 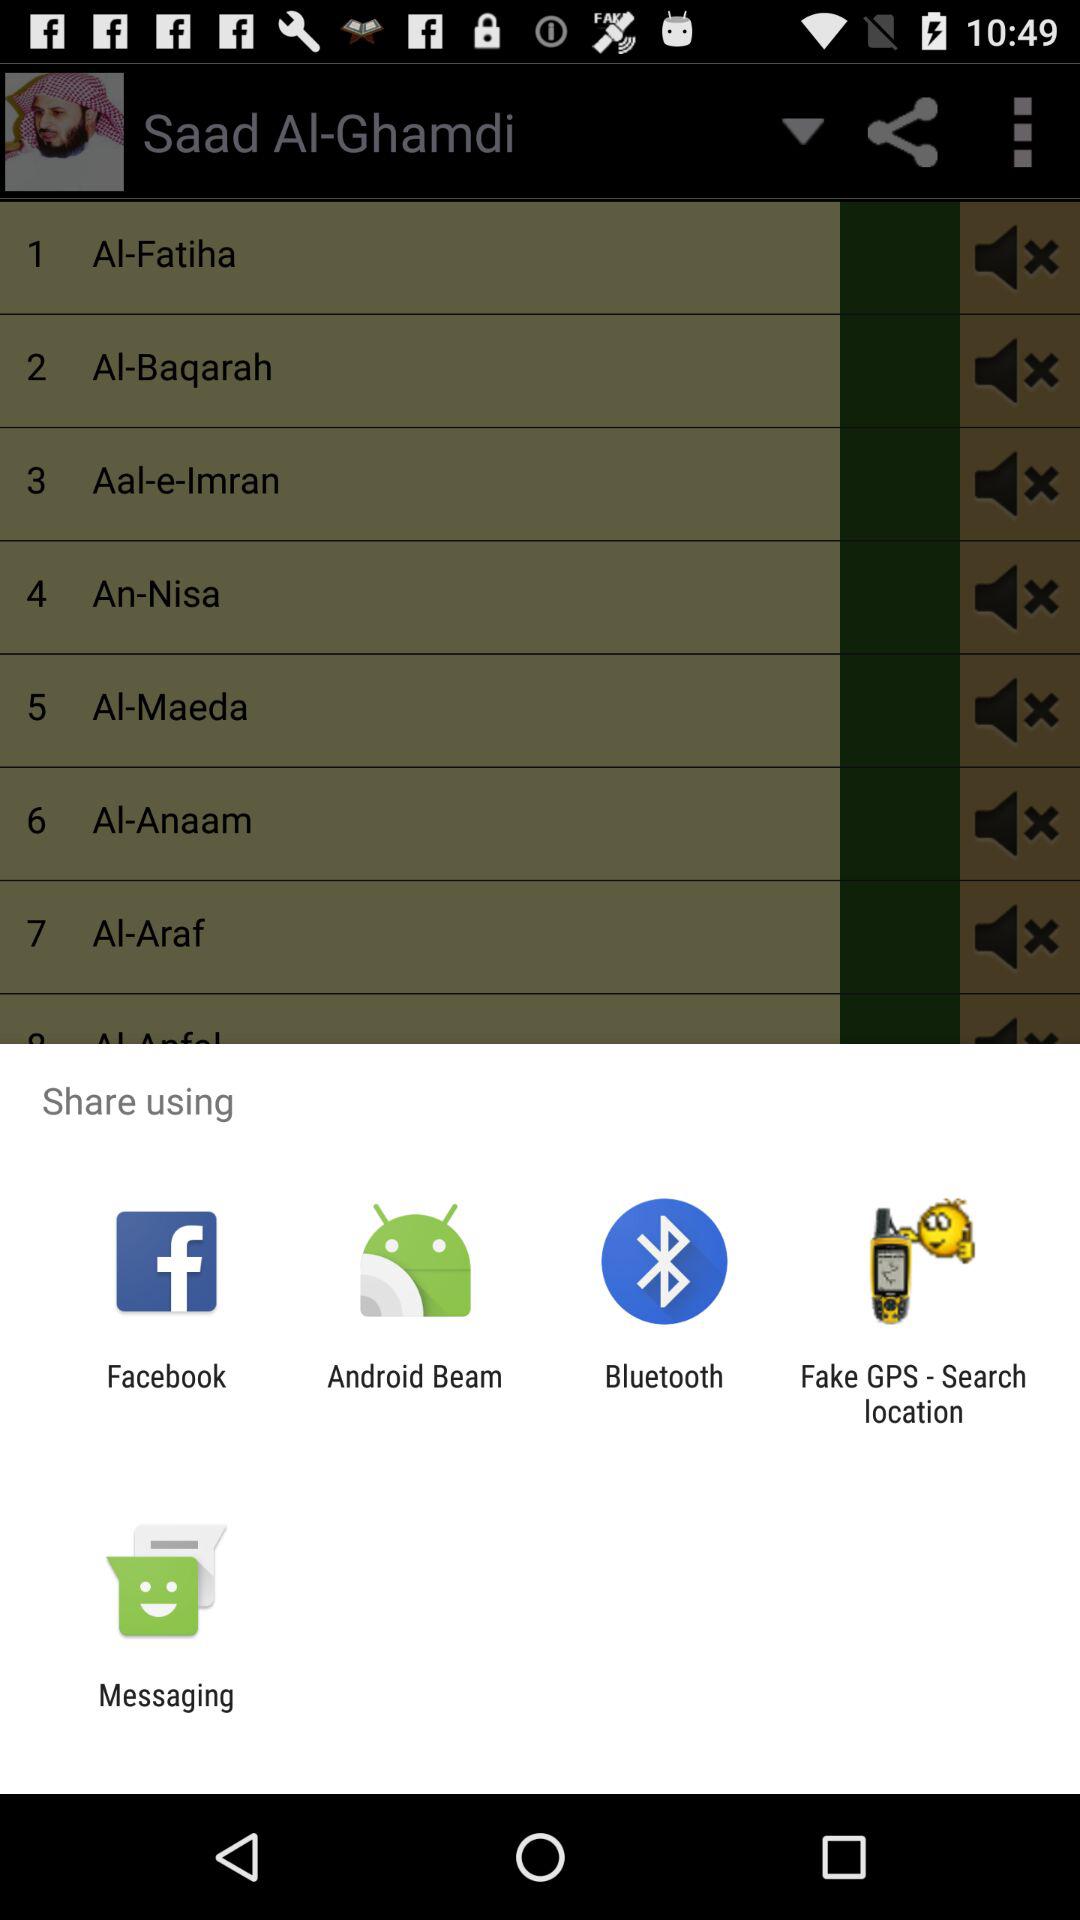 What do you see at coordinates (414, 1393) in the screenshot?
I see `swipe to android beam item` at bounding box center [414, 1393].